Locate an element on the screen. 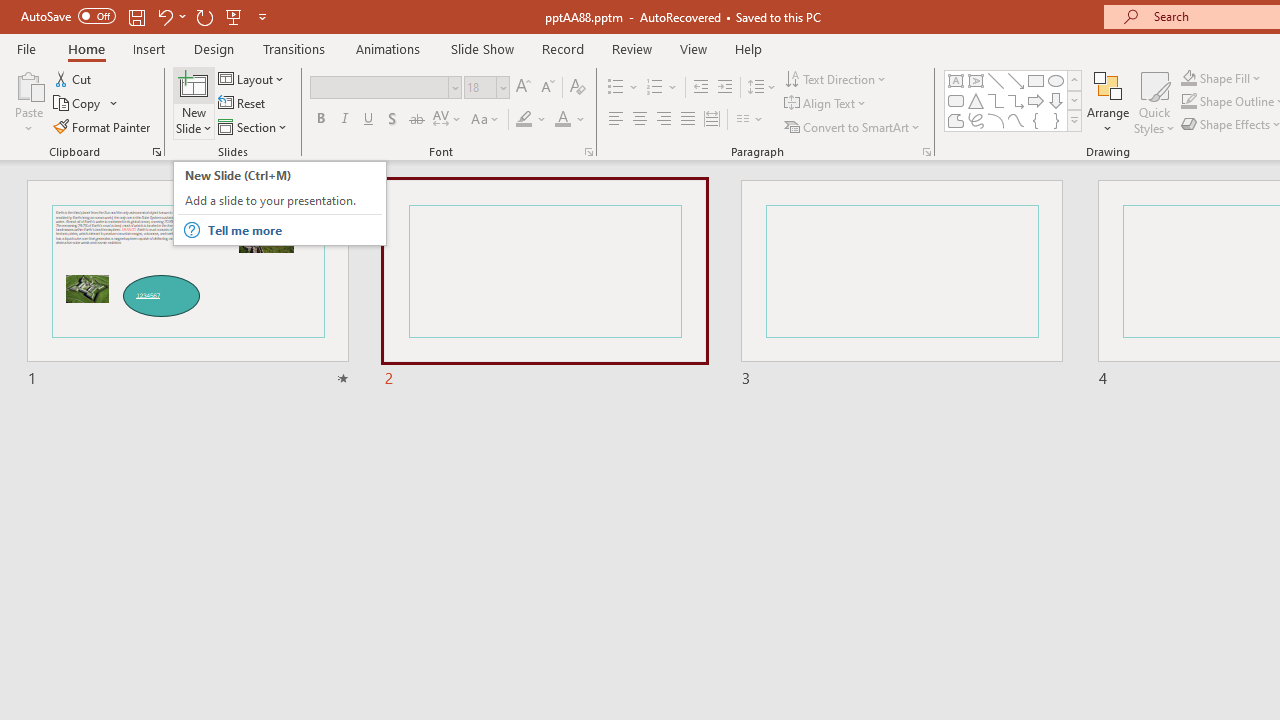 This screenshot has height=720, width=1280. Font Color is located at coordinates (570, 120).